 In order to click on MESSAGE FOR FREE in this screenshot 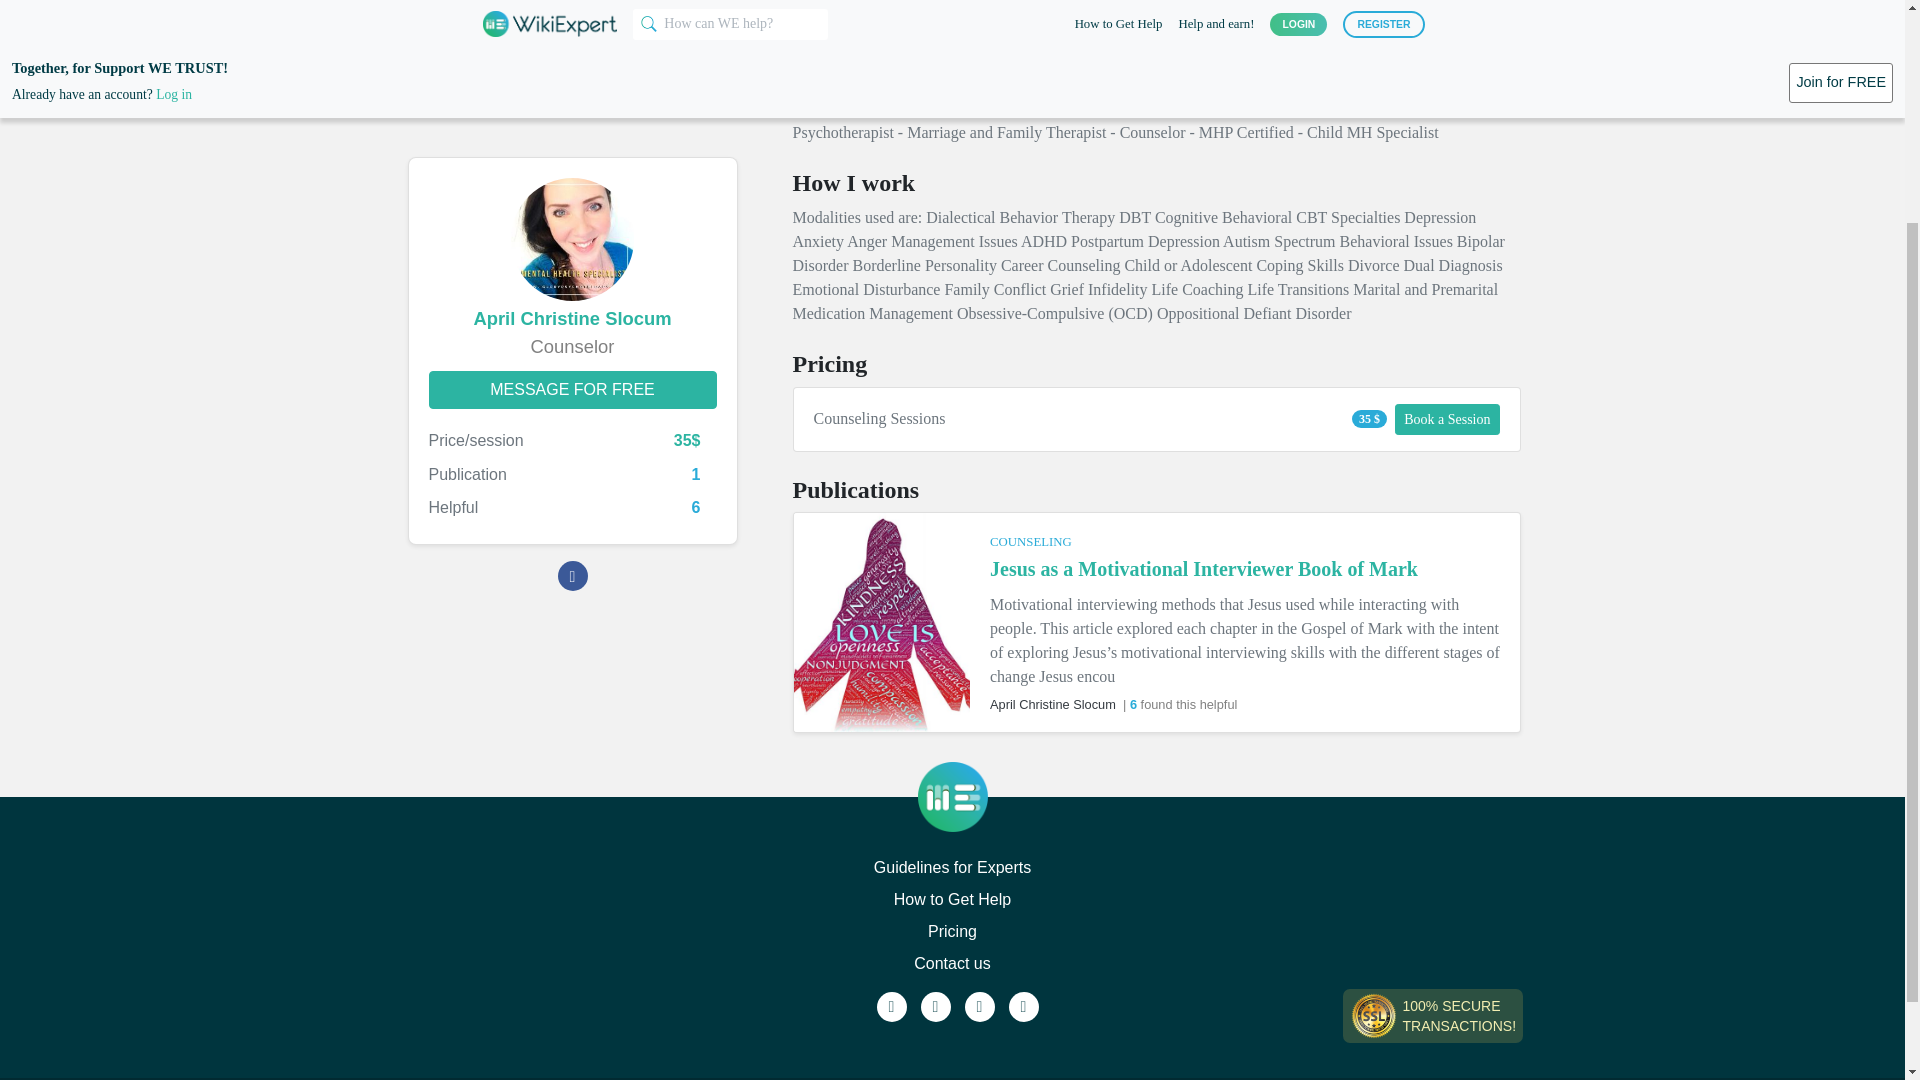, I will do `click(572, 102)`.